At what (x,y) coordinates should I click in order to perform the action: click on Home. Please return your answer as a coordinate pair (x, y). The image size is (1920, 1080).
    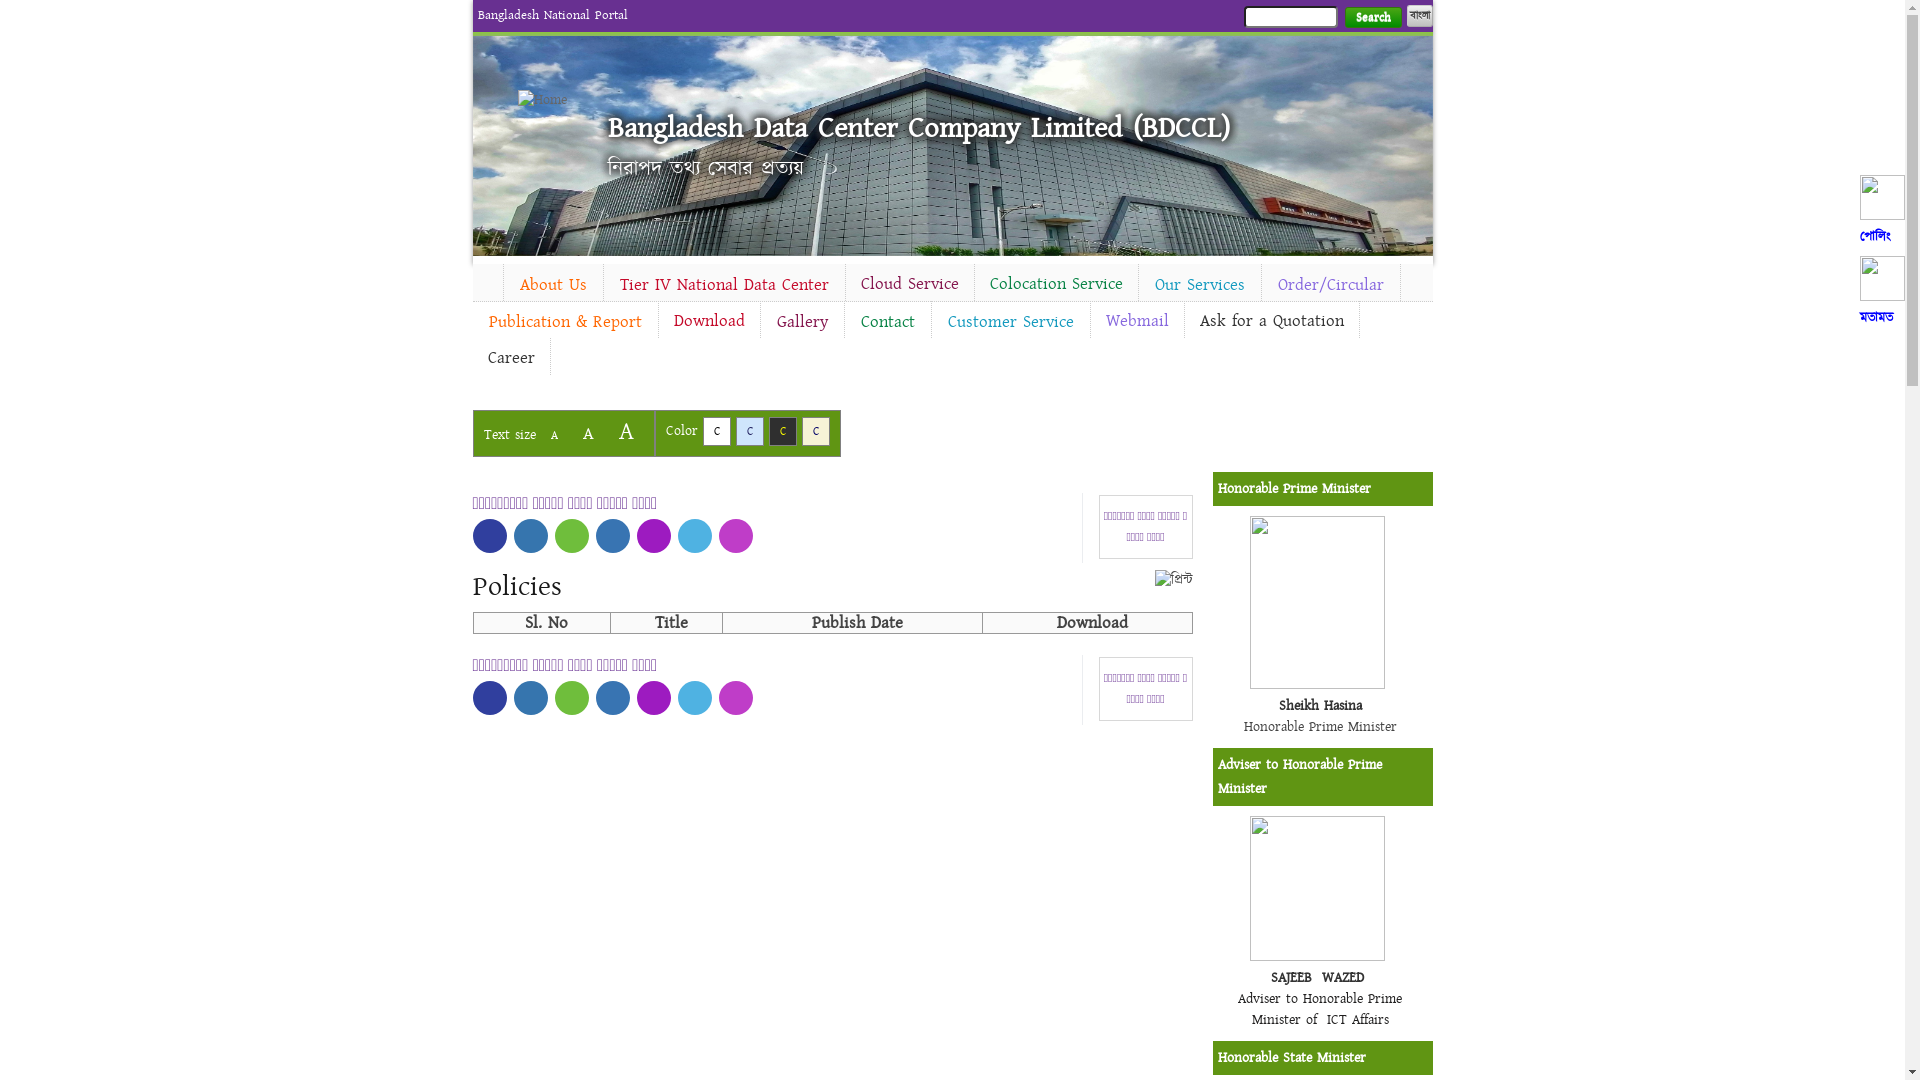
    Looking at the image, I should click on (553, 100).